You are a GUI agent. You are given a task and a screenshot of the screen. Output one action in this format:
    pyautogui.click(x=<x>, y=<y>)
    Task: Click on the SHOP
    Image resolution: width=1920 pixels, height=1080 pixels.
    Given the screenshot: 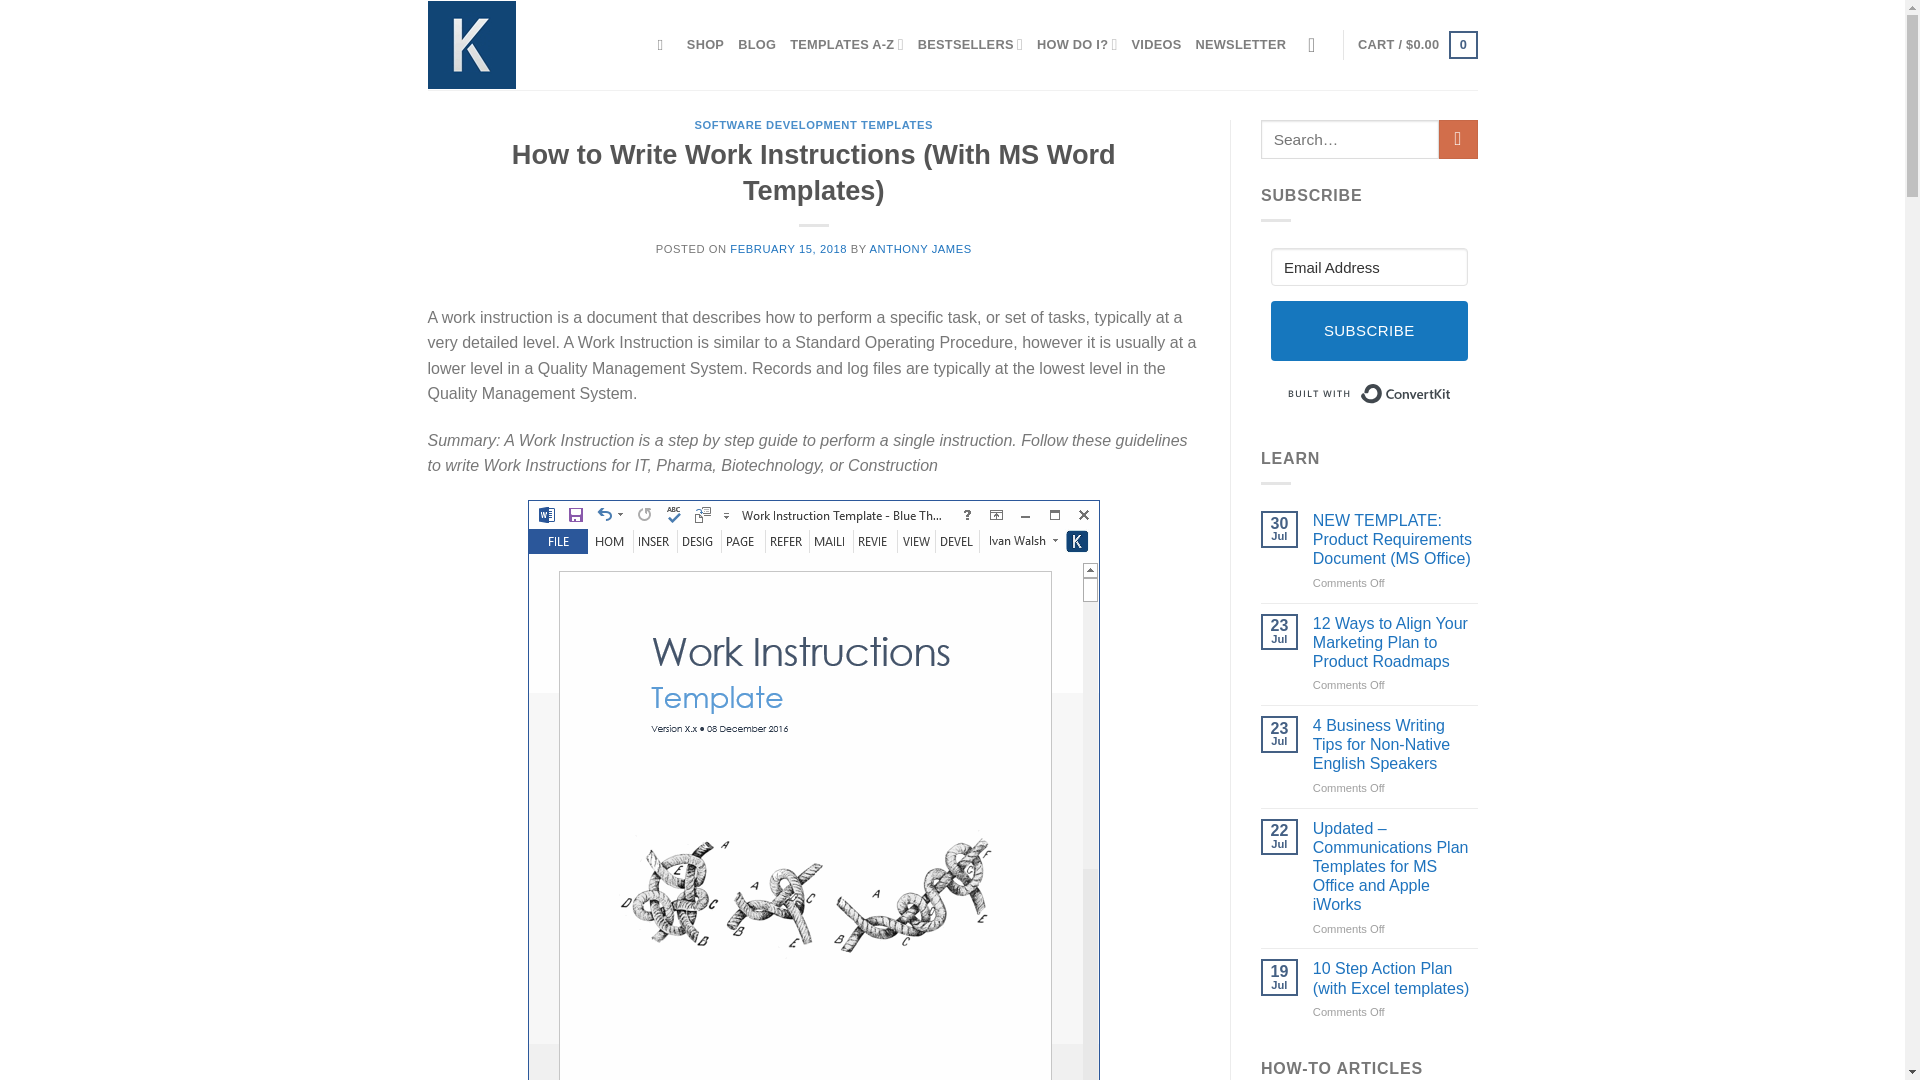 What is the action you would take?
    pyautogui.click(x=705, y=44)
    